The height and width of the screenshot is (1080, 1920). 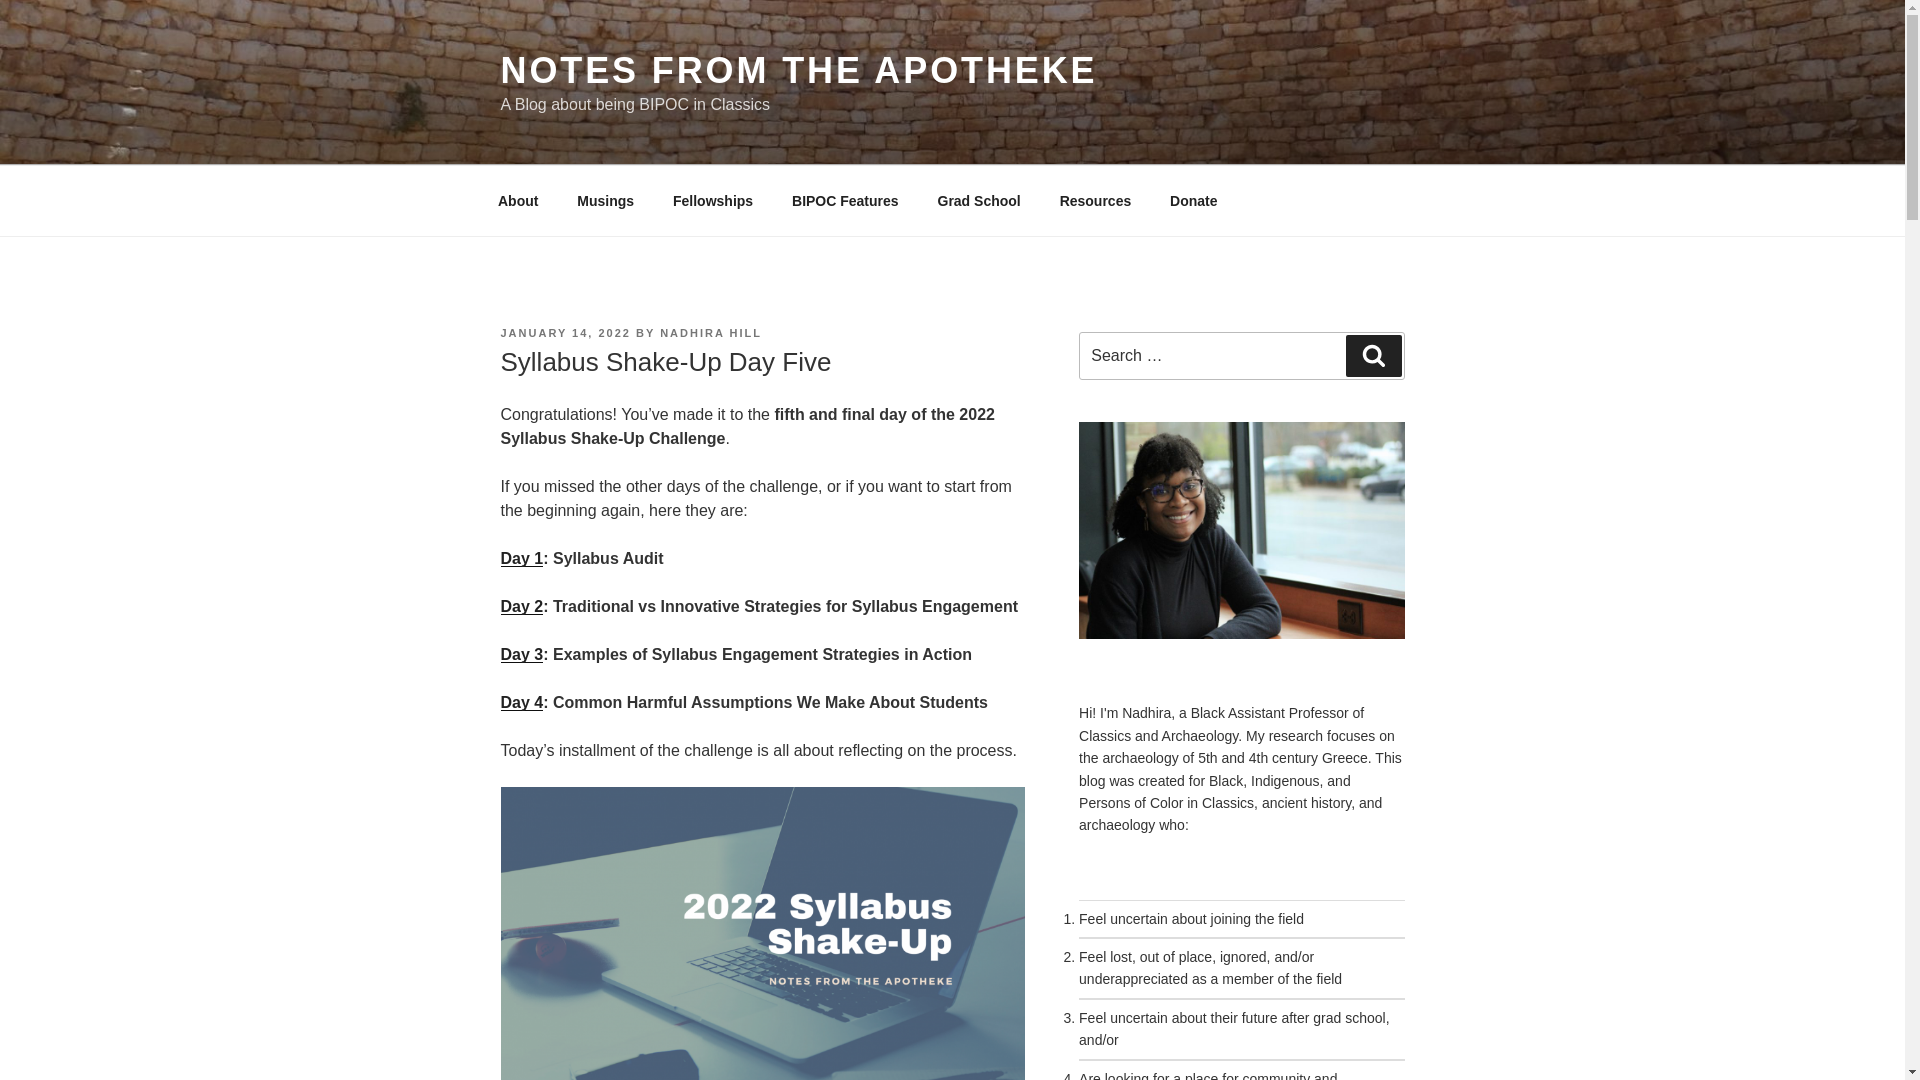 What do you see at coordinates (1095, 200) in the screenshot?
I see `Resources` at bounding box center [1095, 200].